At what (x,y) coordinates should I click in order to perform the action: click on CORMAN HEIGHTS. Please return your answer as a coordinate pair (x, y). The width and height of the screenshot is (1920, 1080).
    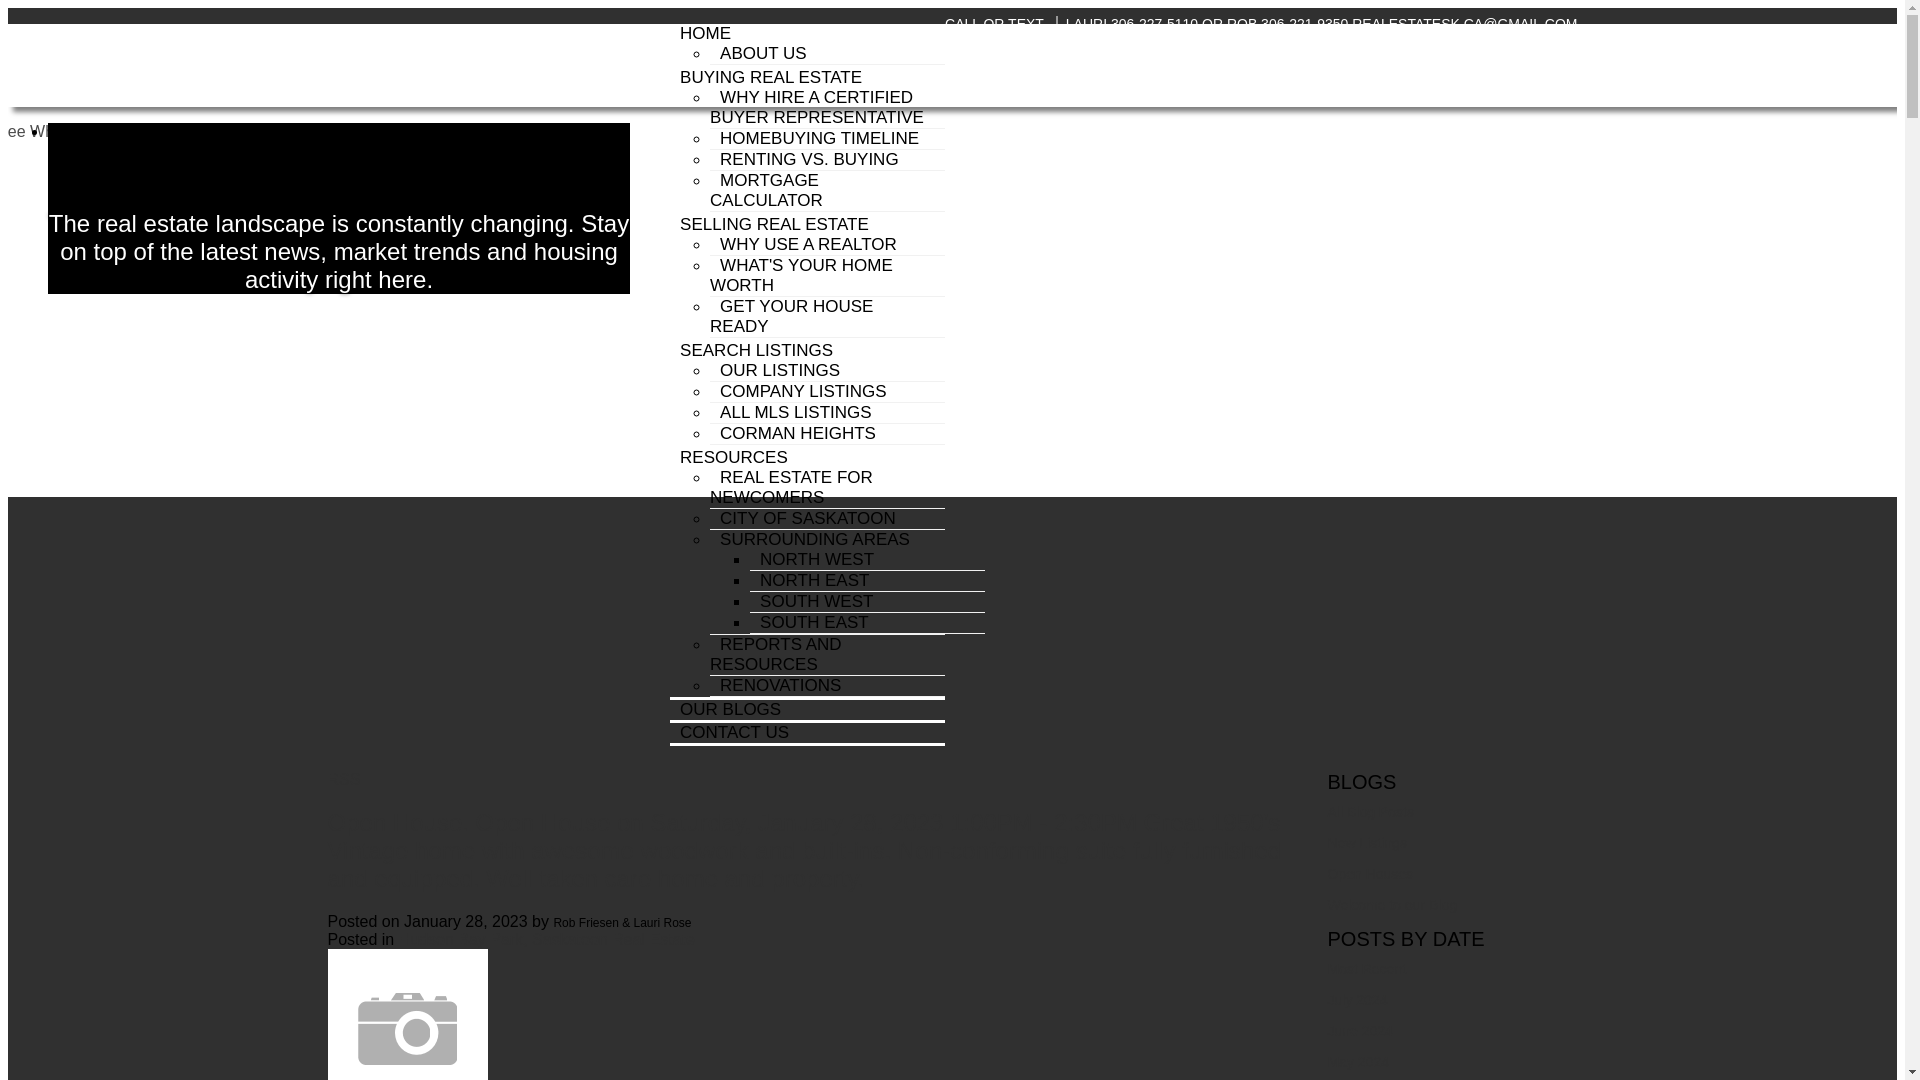
    Looking at the image, I should click on (798, 433).